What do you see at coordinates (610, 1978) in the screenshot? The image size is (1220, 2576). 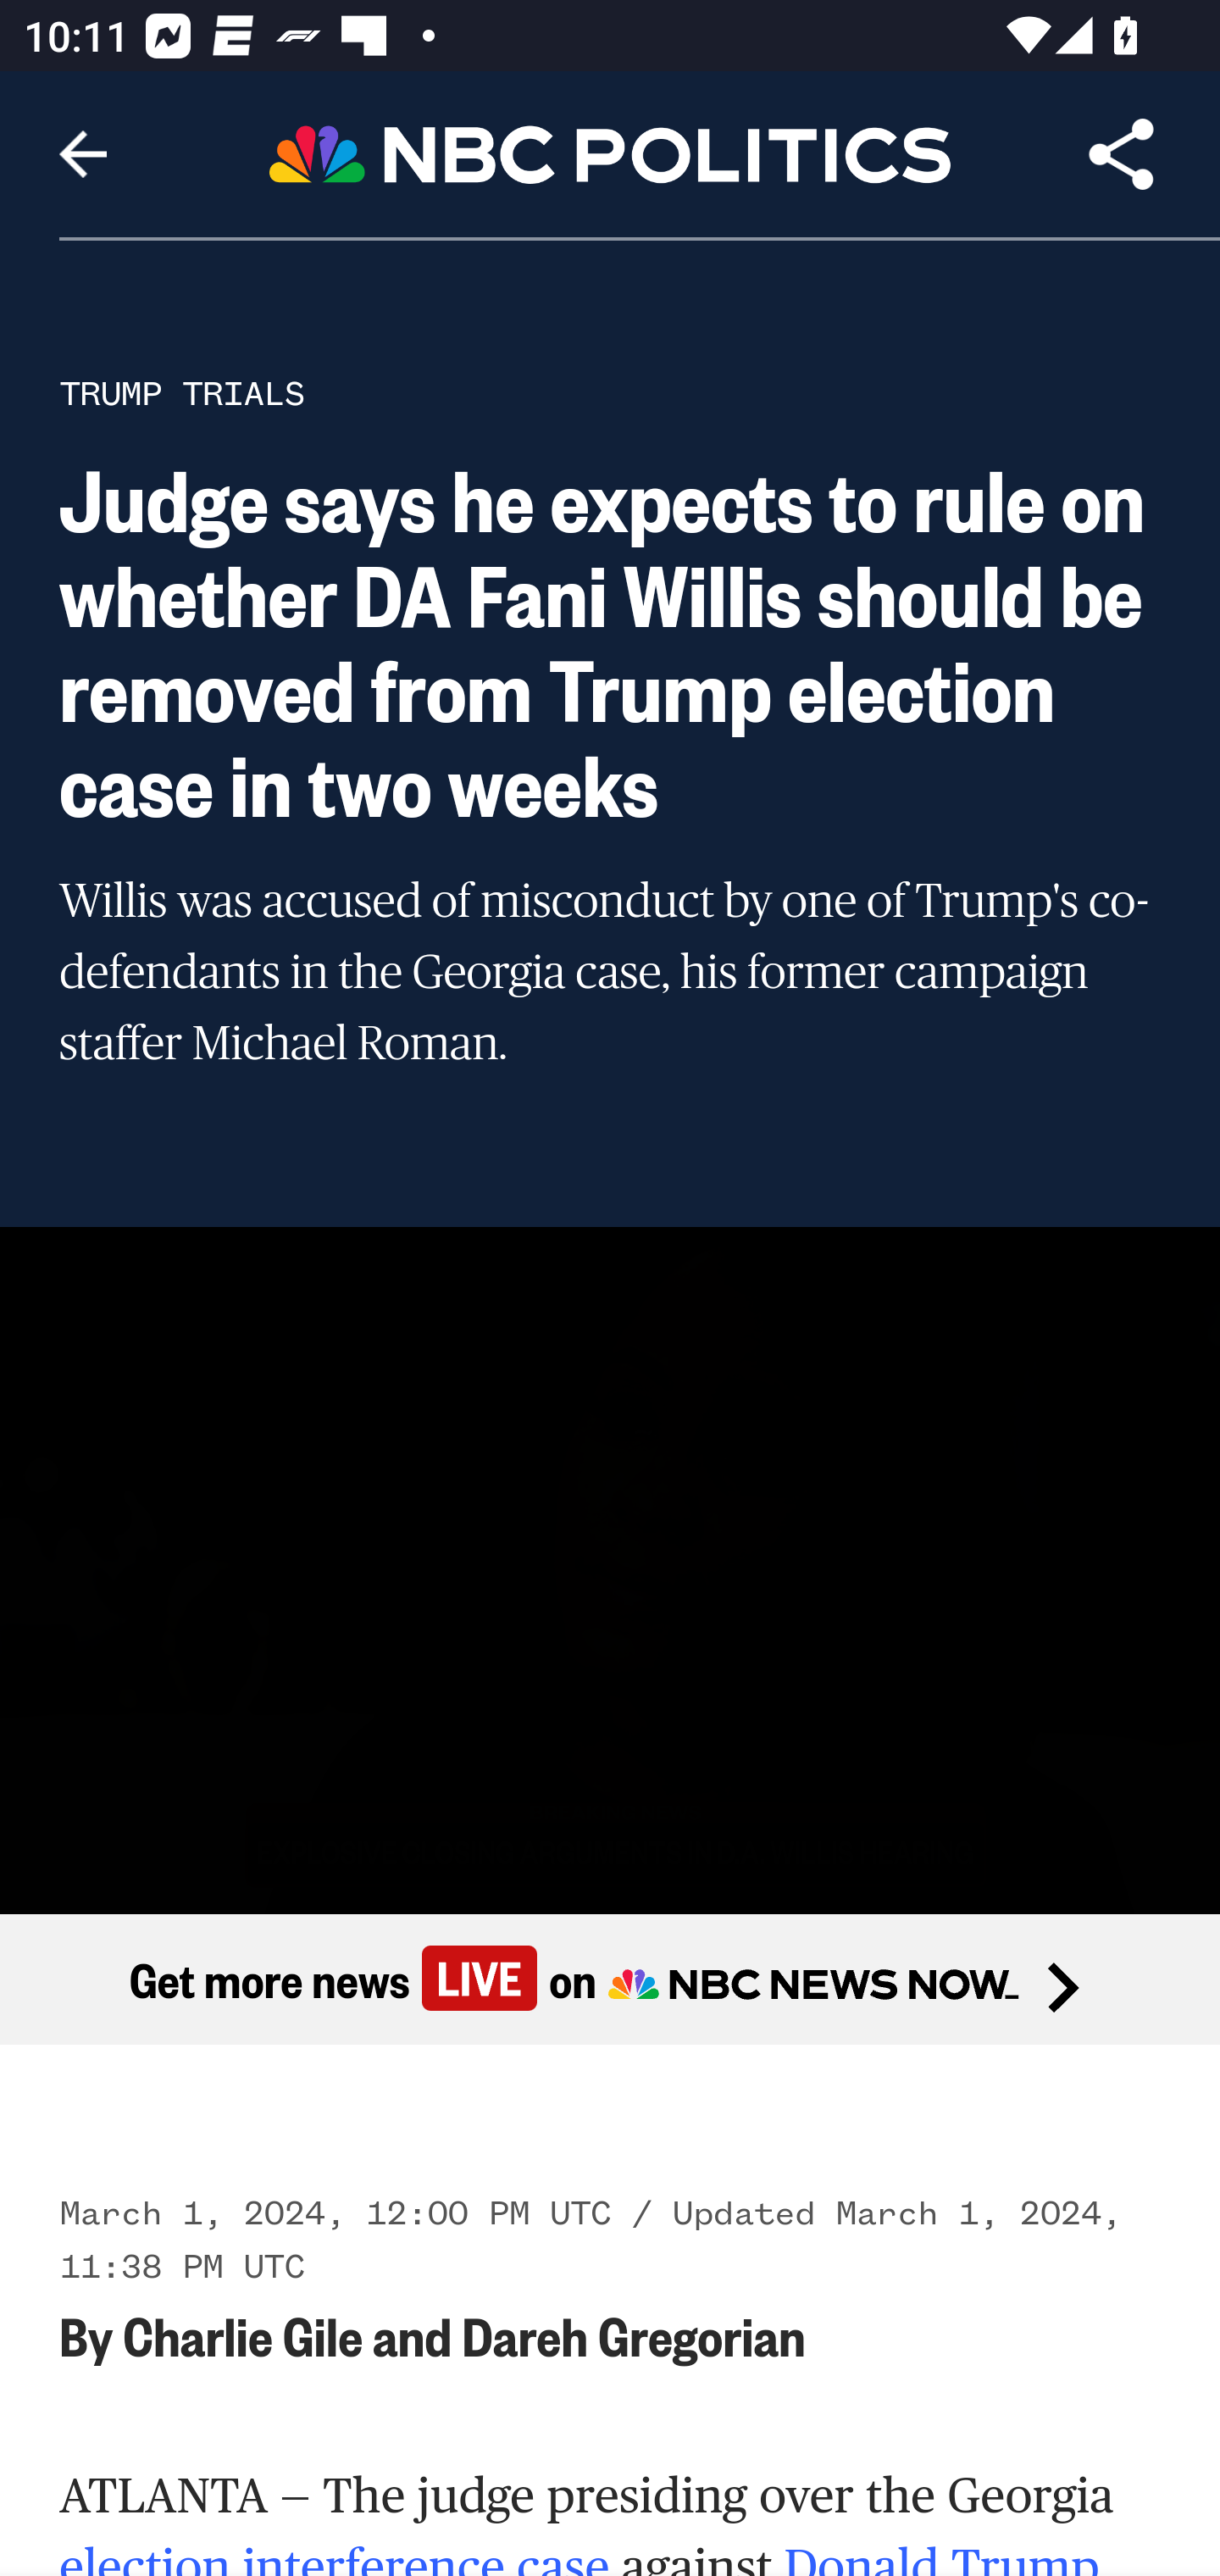 I see `Get more news Live on Get more news Live on` at bounding box center [610, 1978].